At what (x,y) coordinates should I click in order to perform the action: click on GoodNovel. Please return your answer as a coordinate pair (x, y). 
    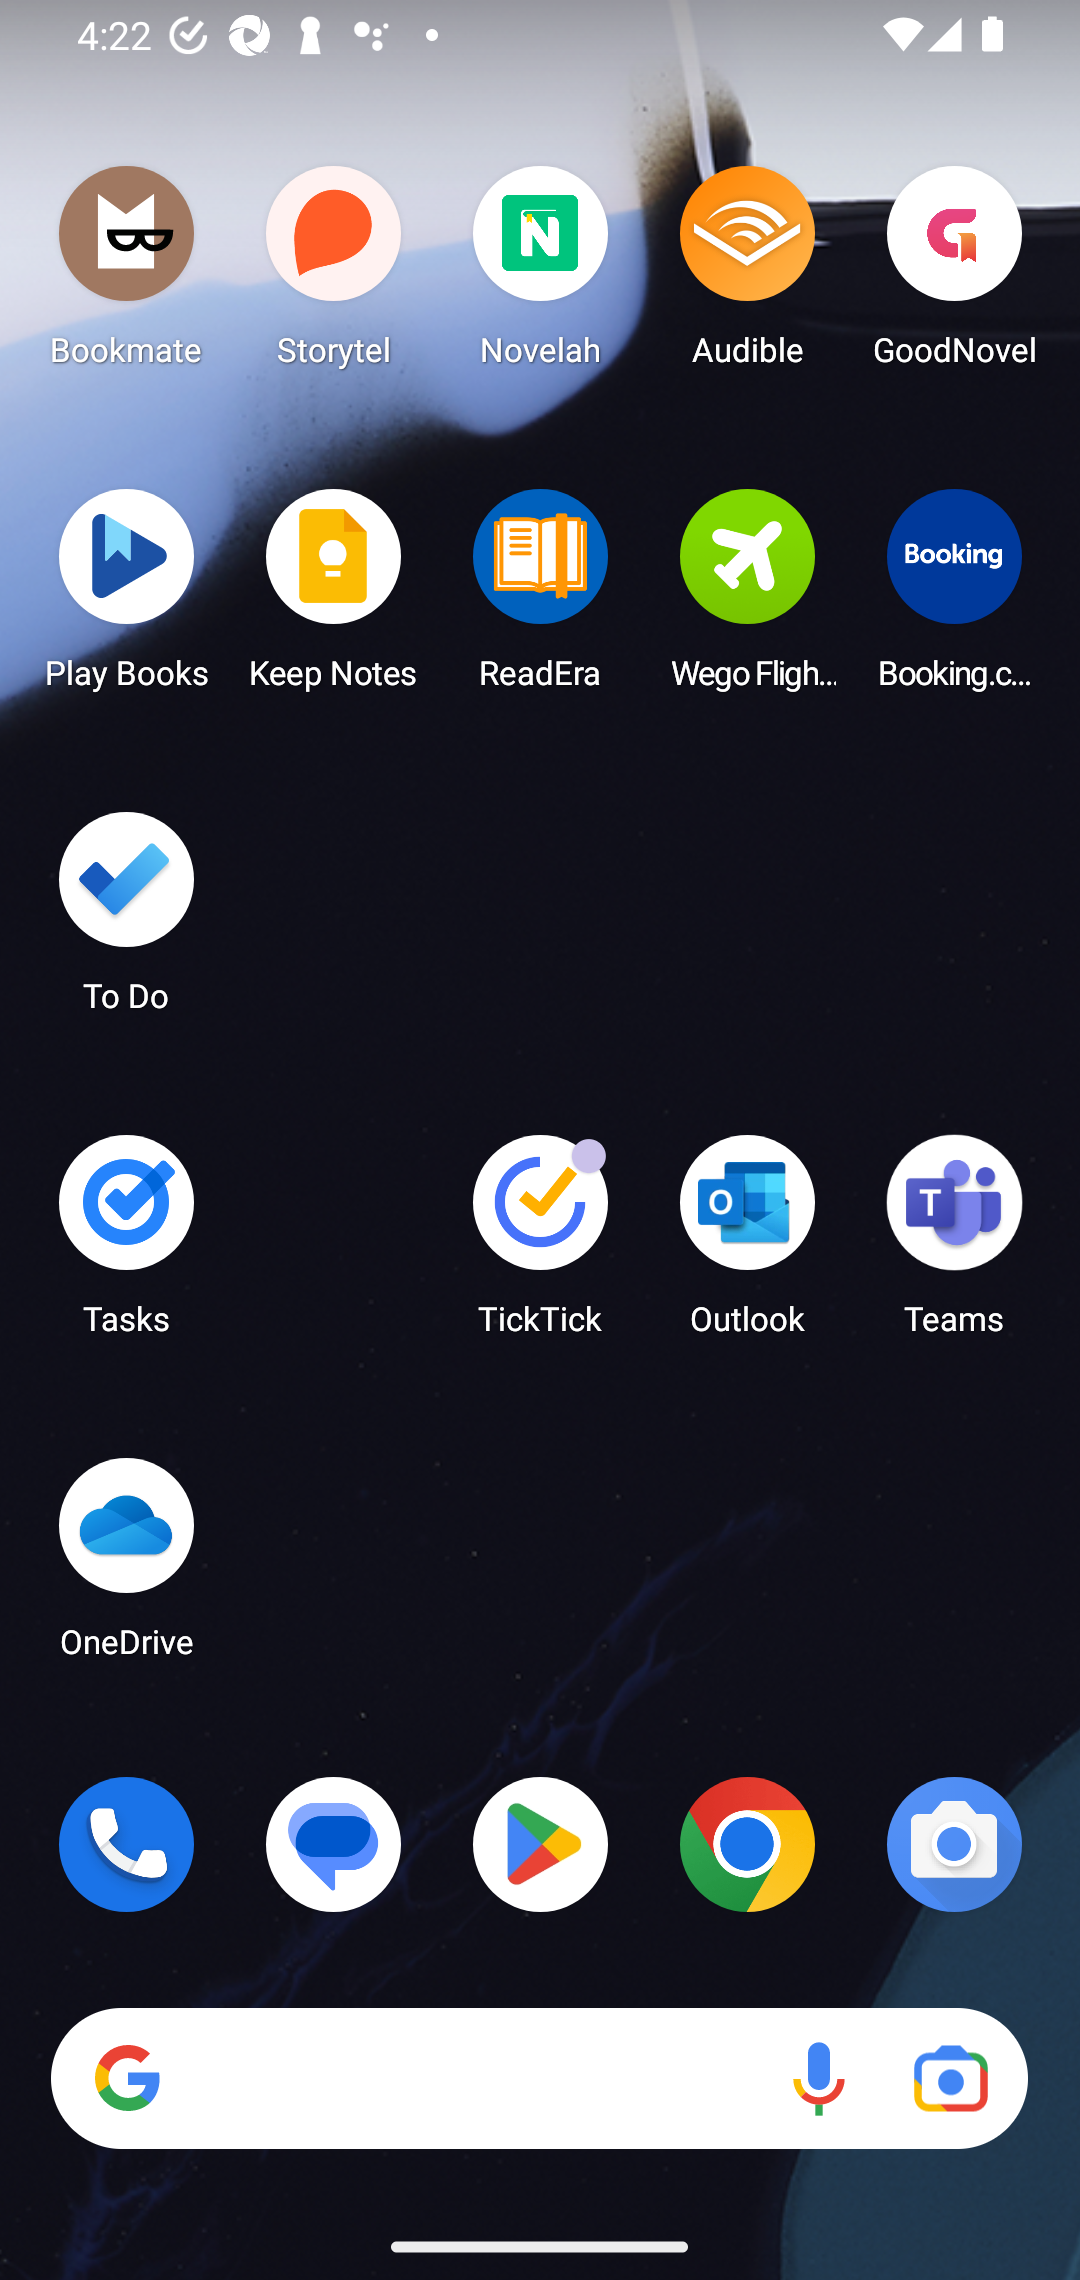
    Looking at the image, I should click on (954, 274).